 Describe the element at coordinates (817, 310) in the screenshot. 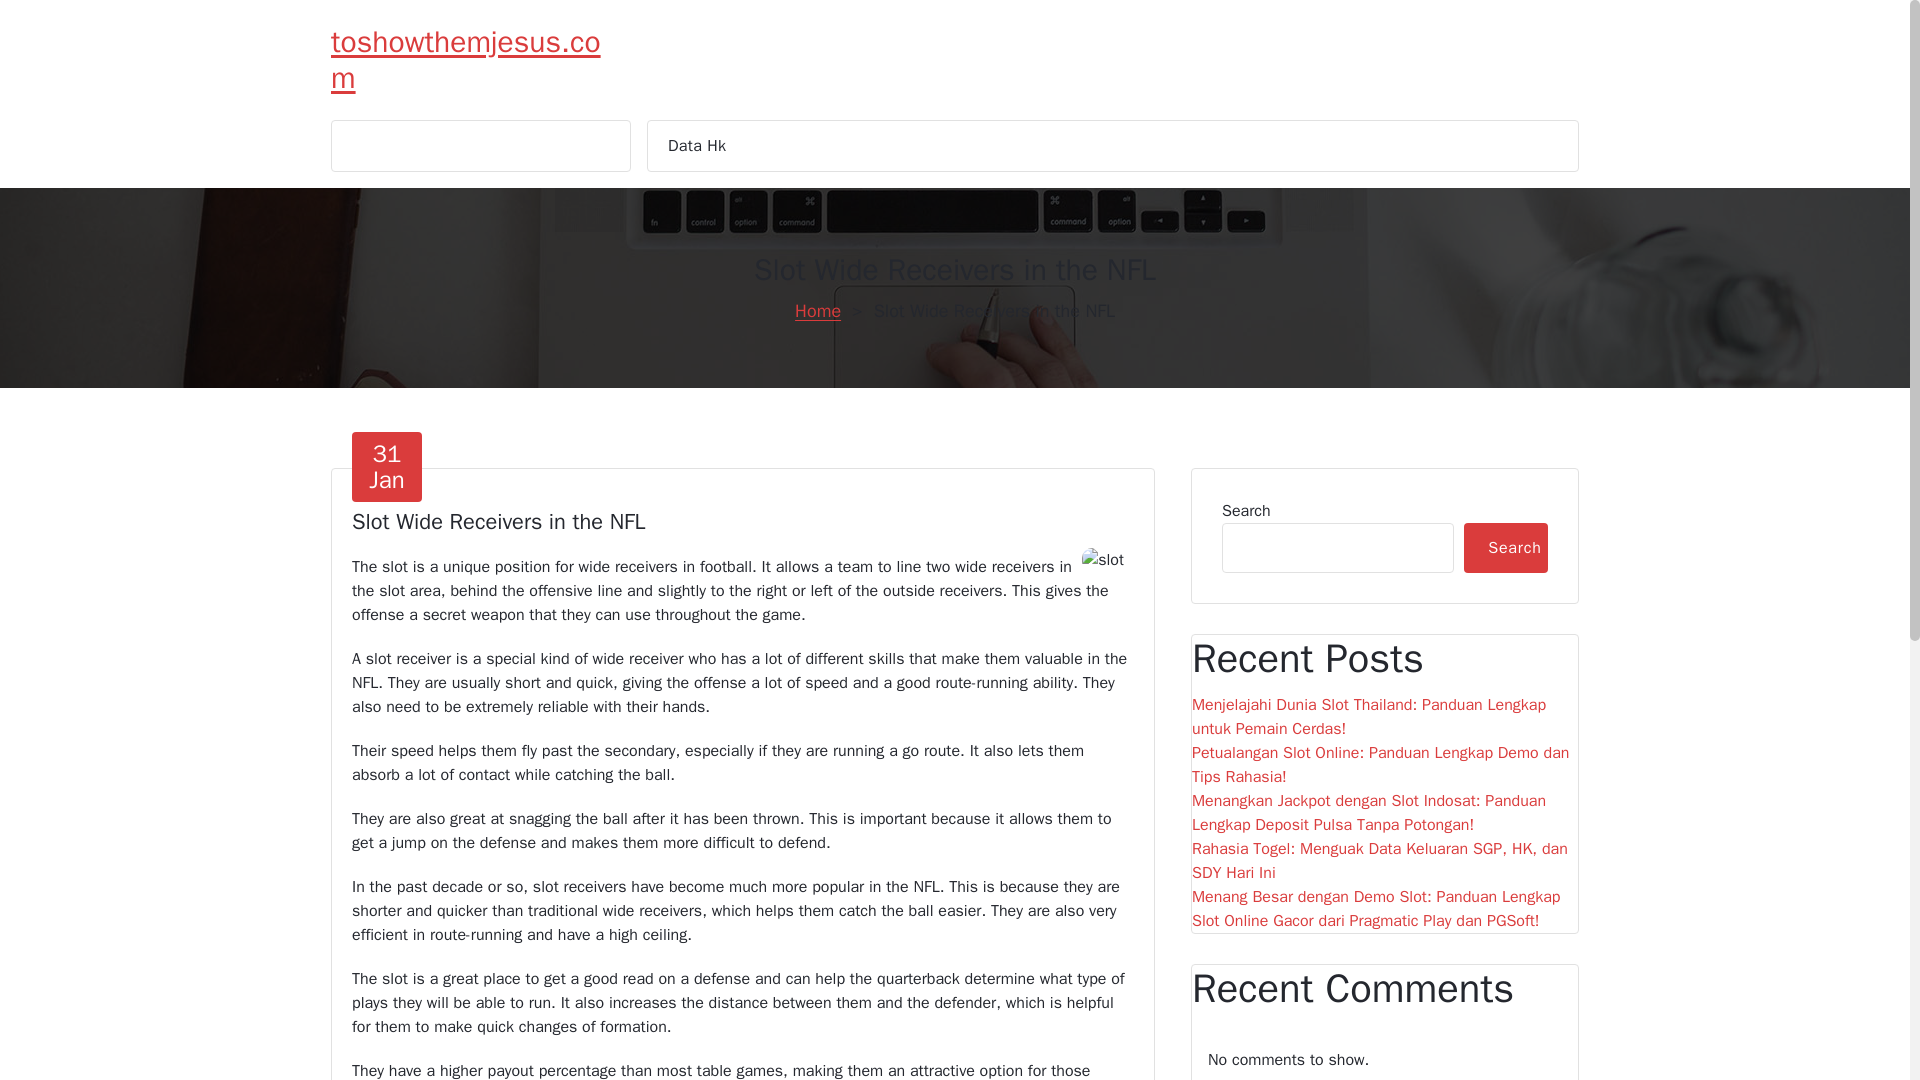

I see `Home` at that location.